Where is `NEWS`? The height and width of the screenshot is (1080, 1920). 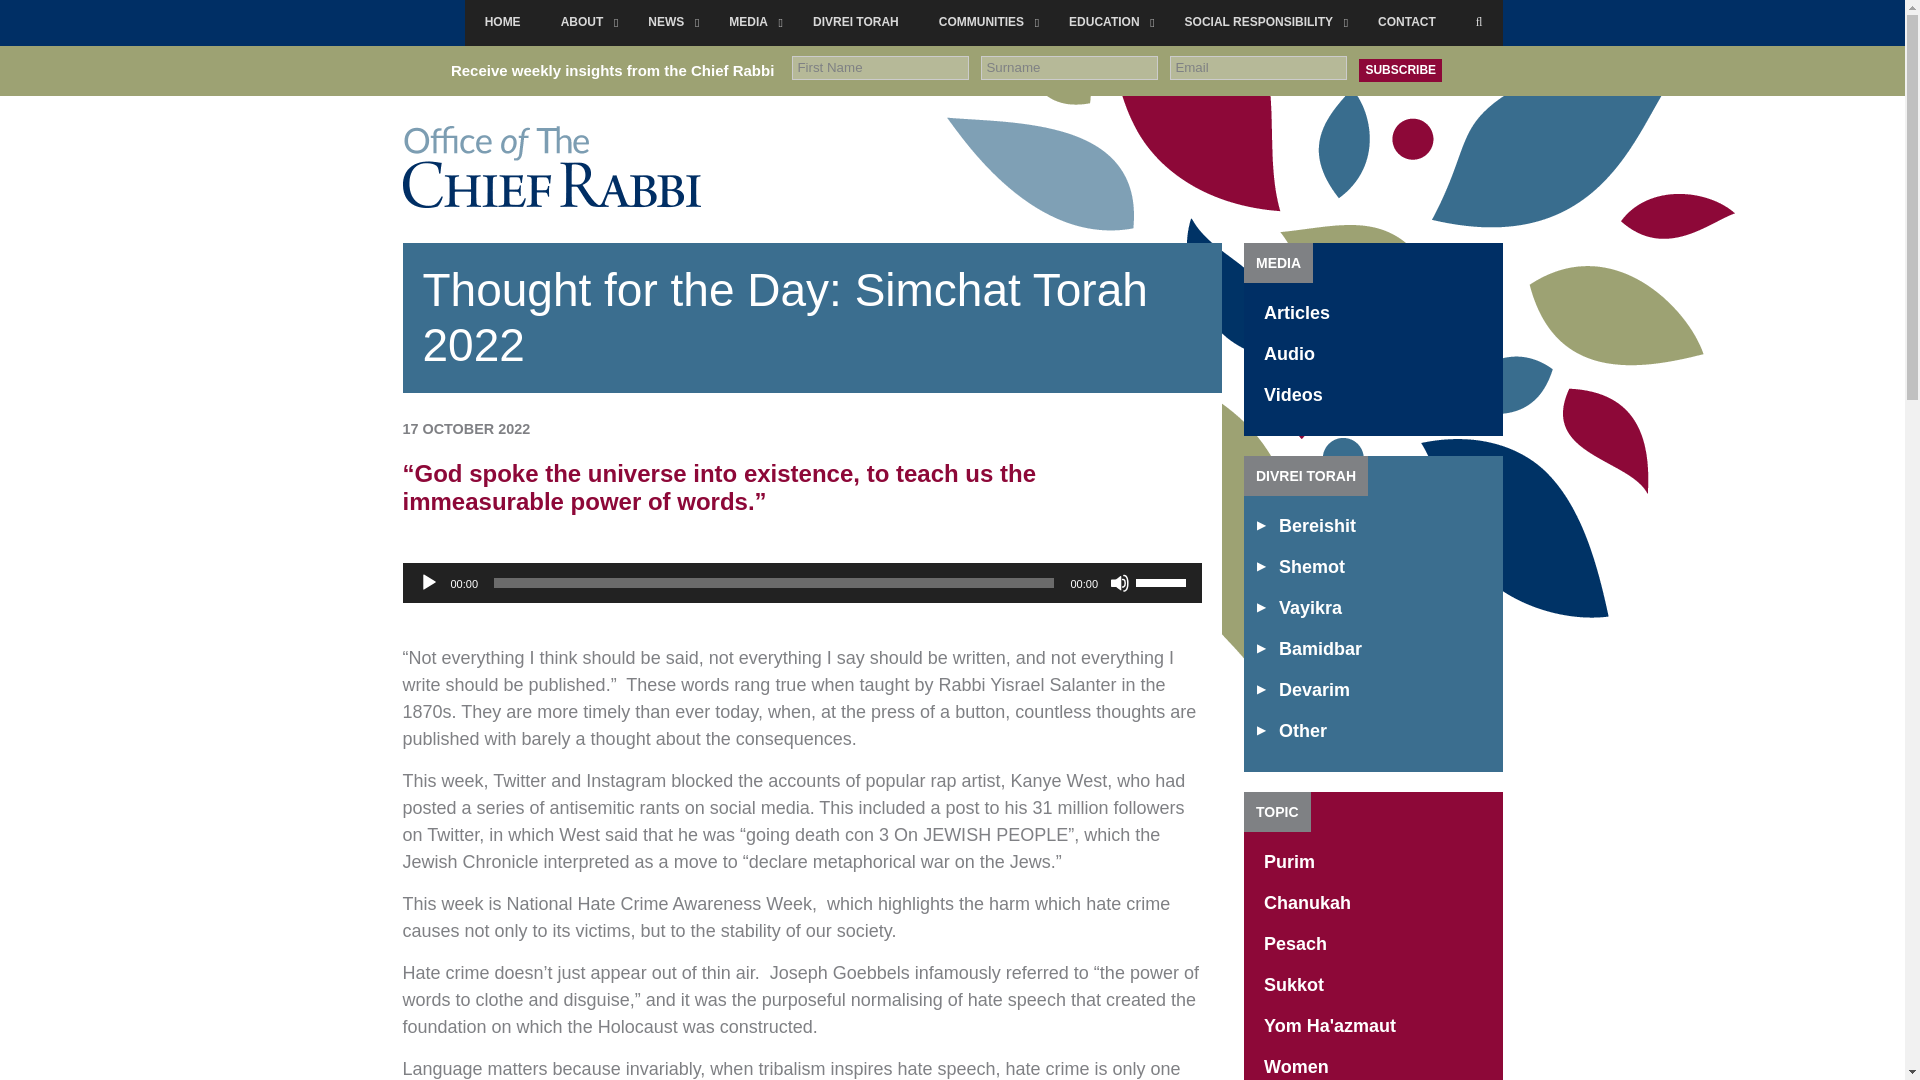 NEWS is located at coordinates (668, 23).